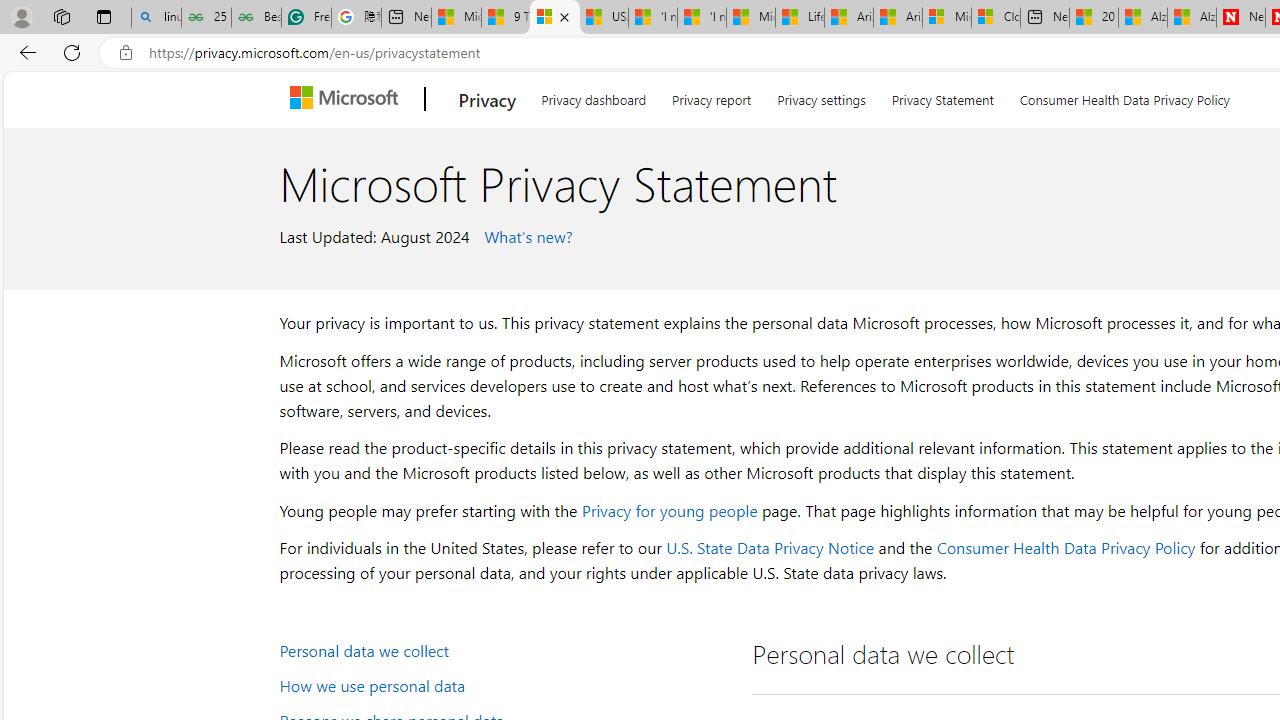 The height and width of the screenshot is (720, 1280). Describe the element at coordinates (526, 235) in the screenshot. I see ` What's new?` at that location.